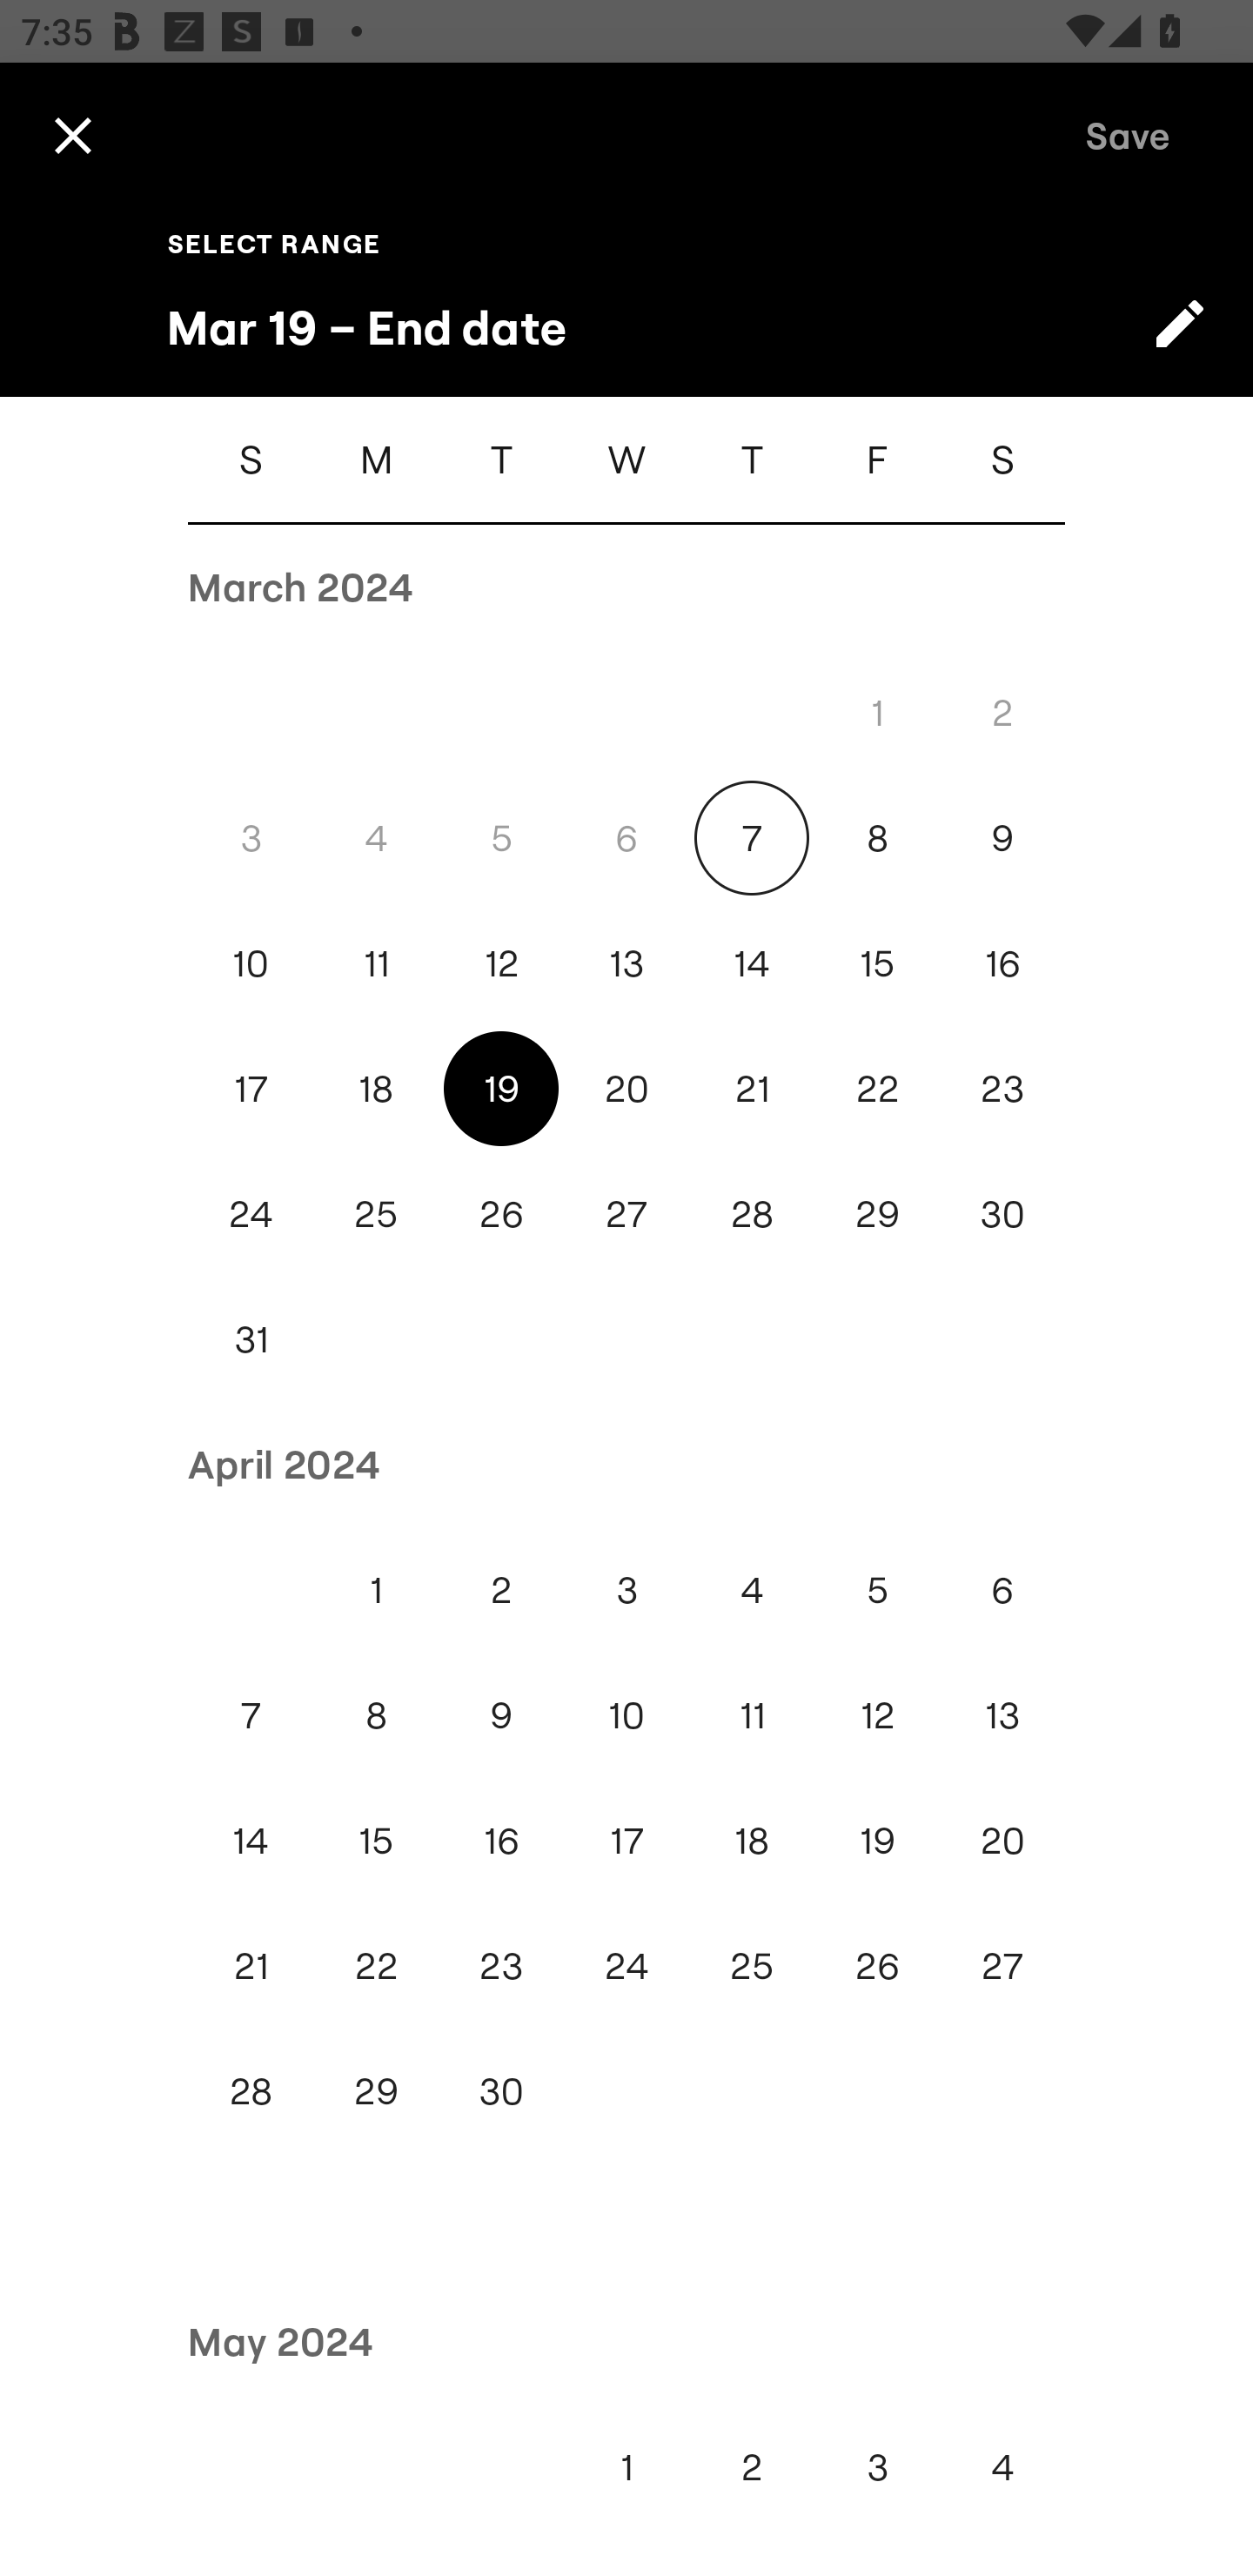 This screenshot has height=2576, width=1253. I want to click on 22 Mon, Apr 22, so click(376, 1967).